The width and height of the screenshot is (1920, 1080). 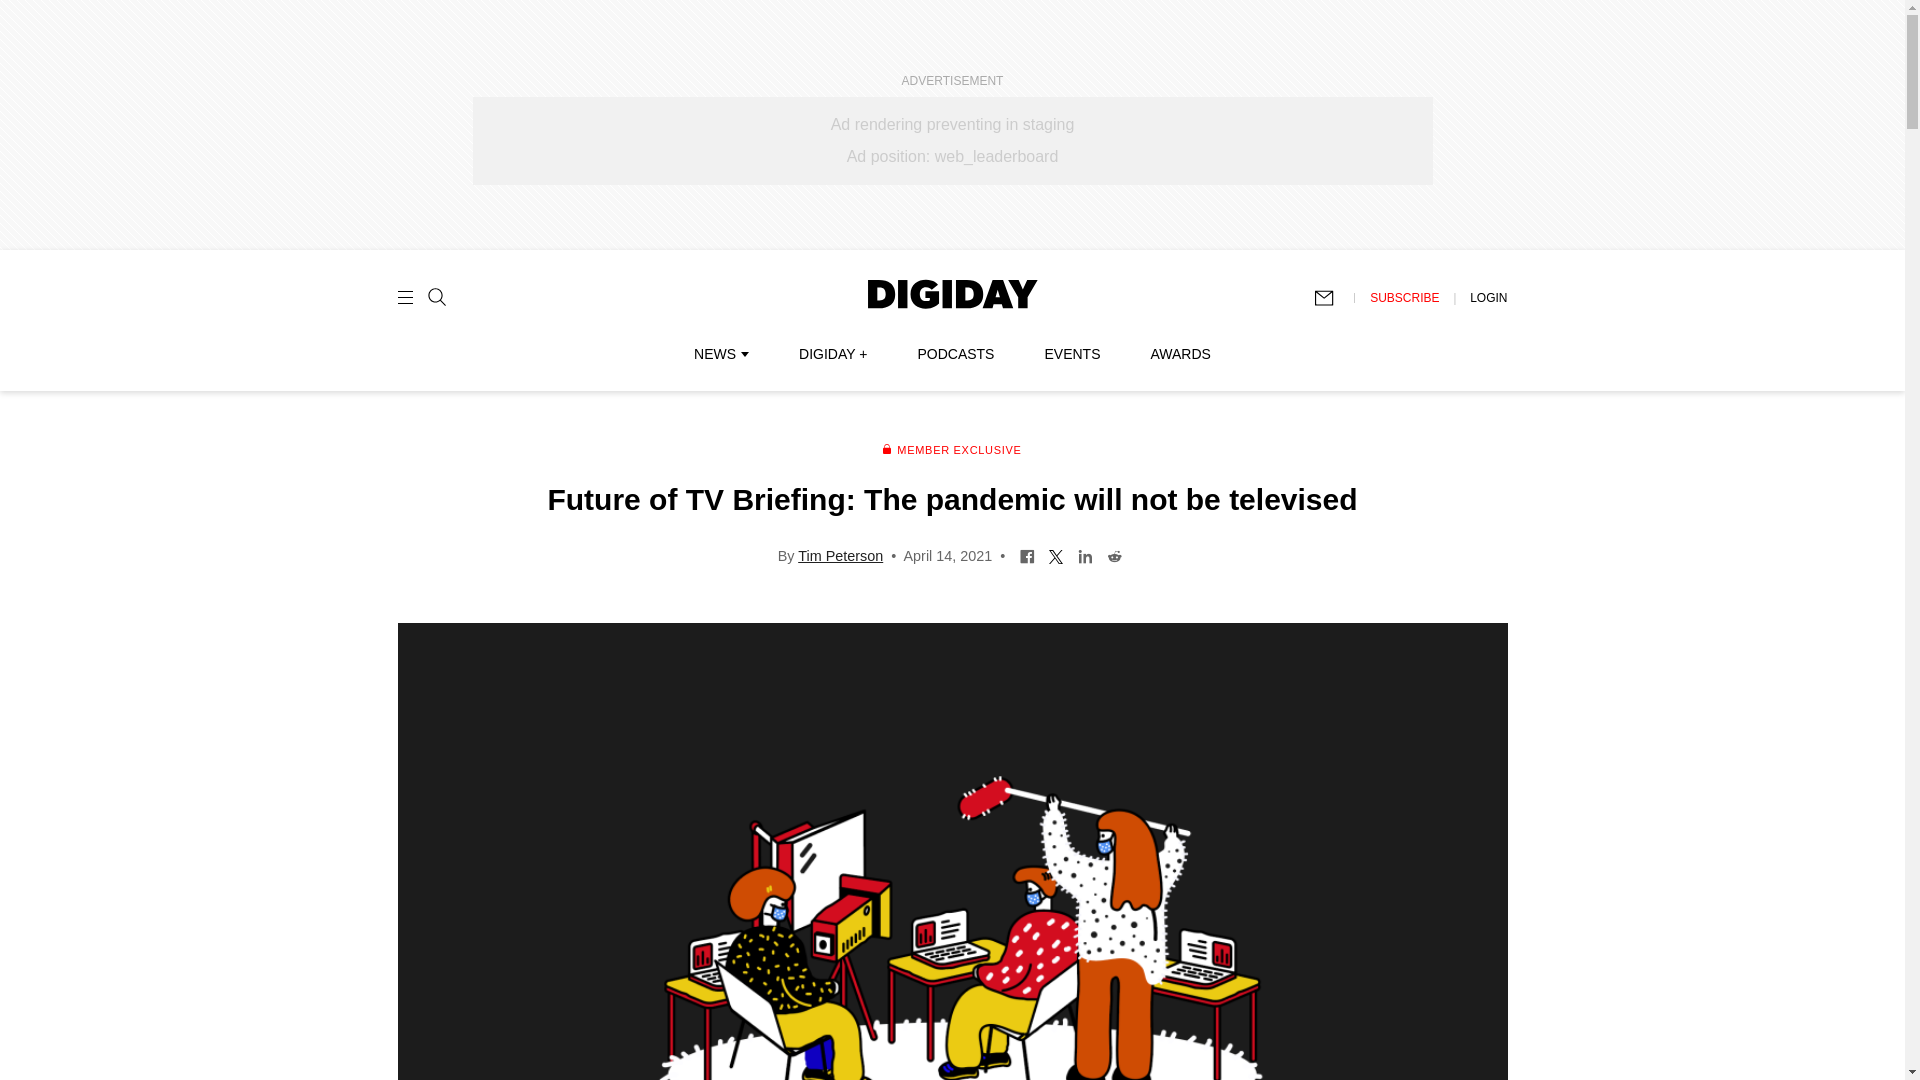 I want to click on Share on LinkedIn, so click(x=1086, y=554).